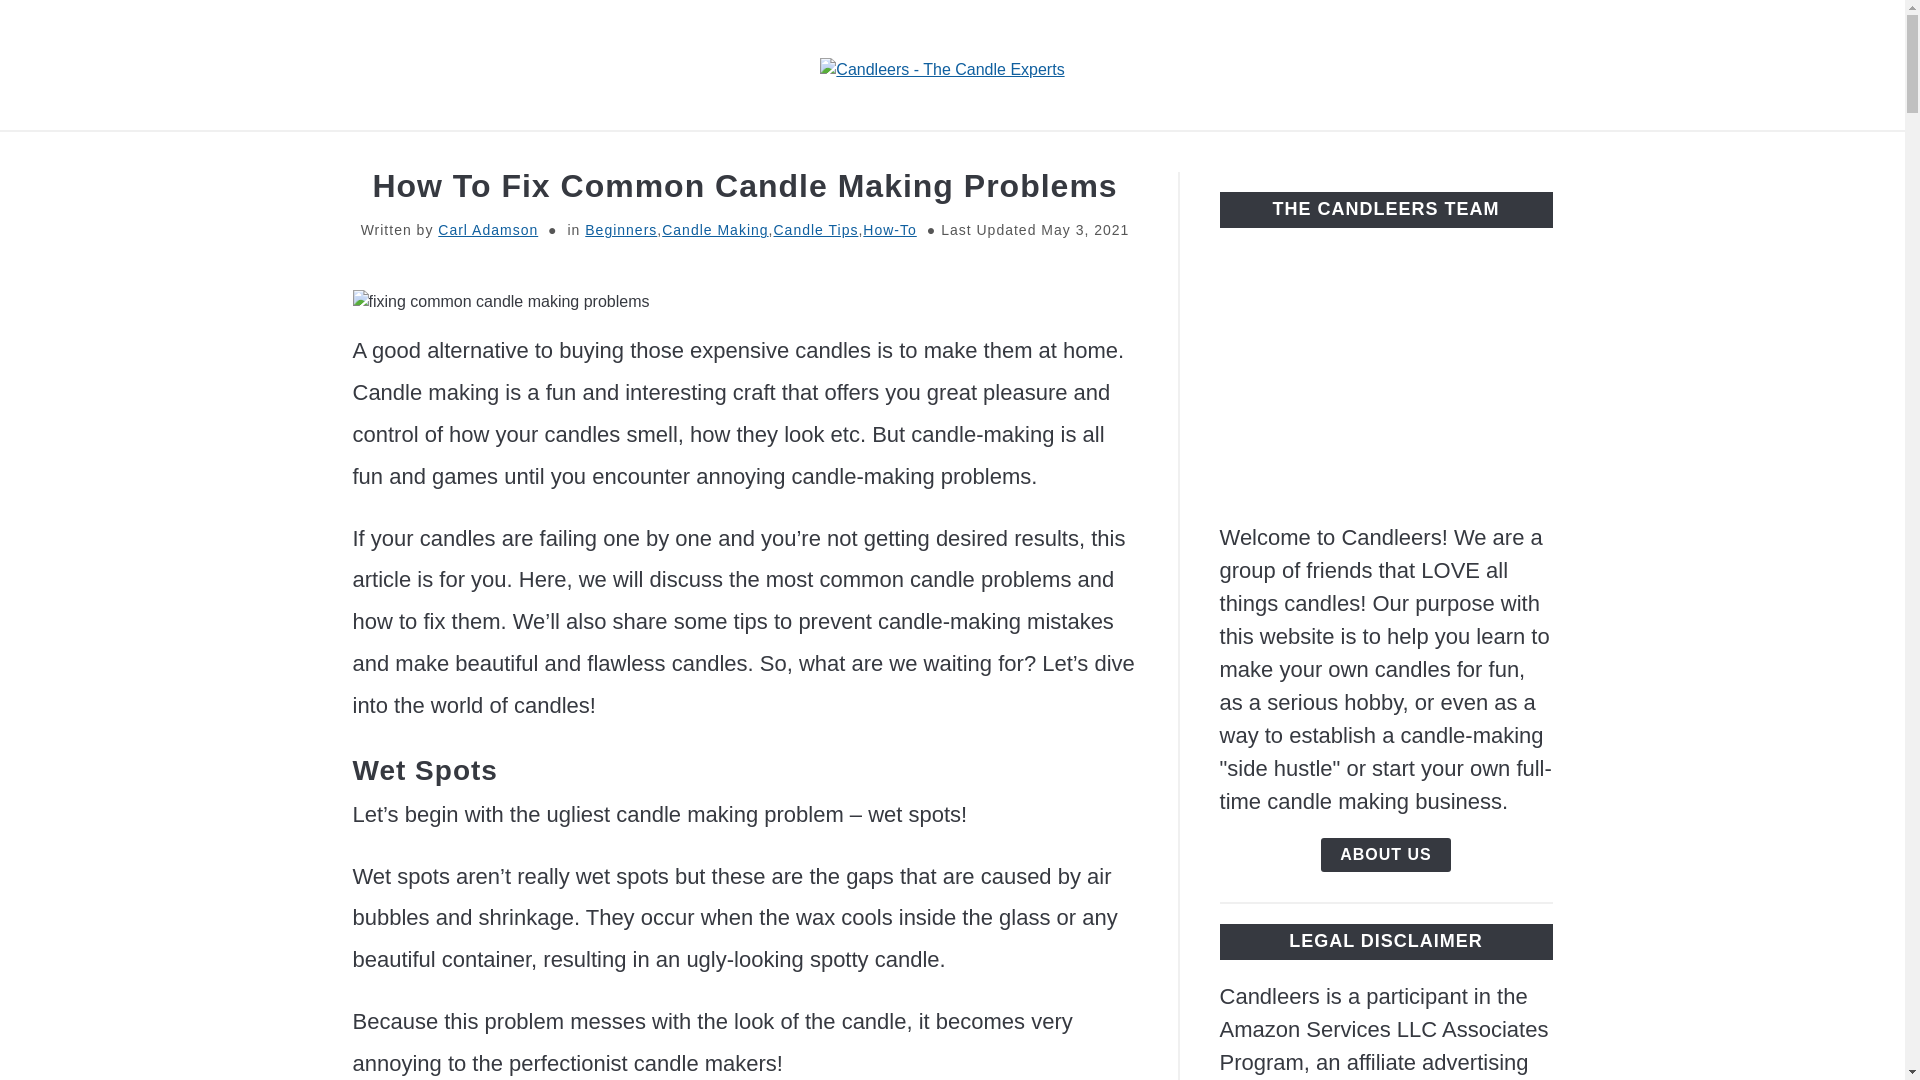 The height and width of the screenshot is (1080, 1920). What do you see at coordinates (950, 154) in the screenshot?
I see `CANDLE MAKING CALCULATOR` at bounding box center [950, 154].